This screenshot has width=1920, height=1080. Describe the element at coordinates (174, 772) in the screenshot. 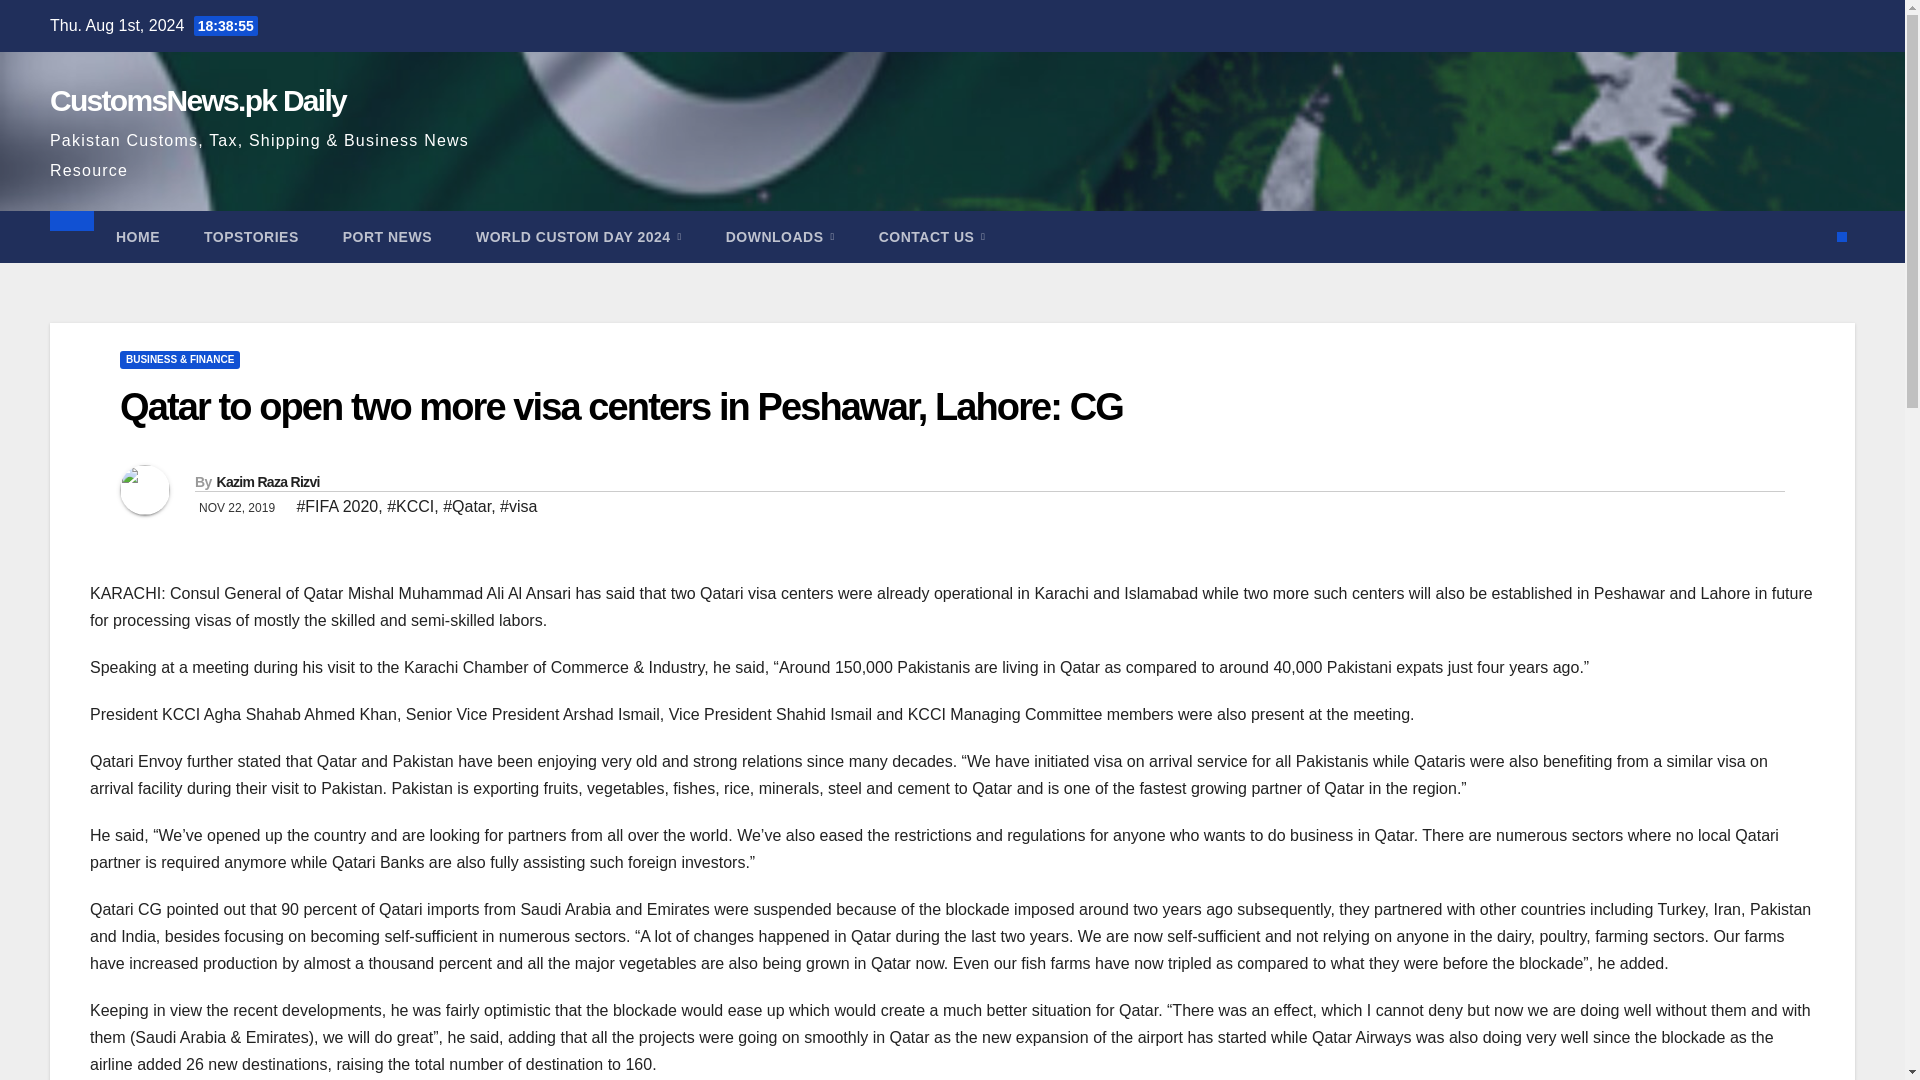

I see `S.R.O Exports` at that location.